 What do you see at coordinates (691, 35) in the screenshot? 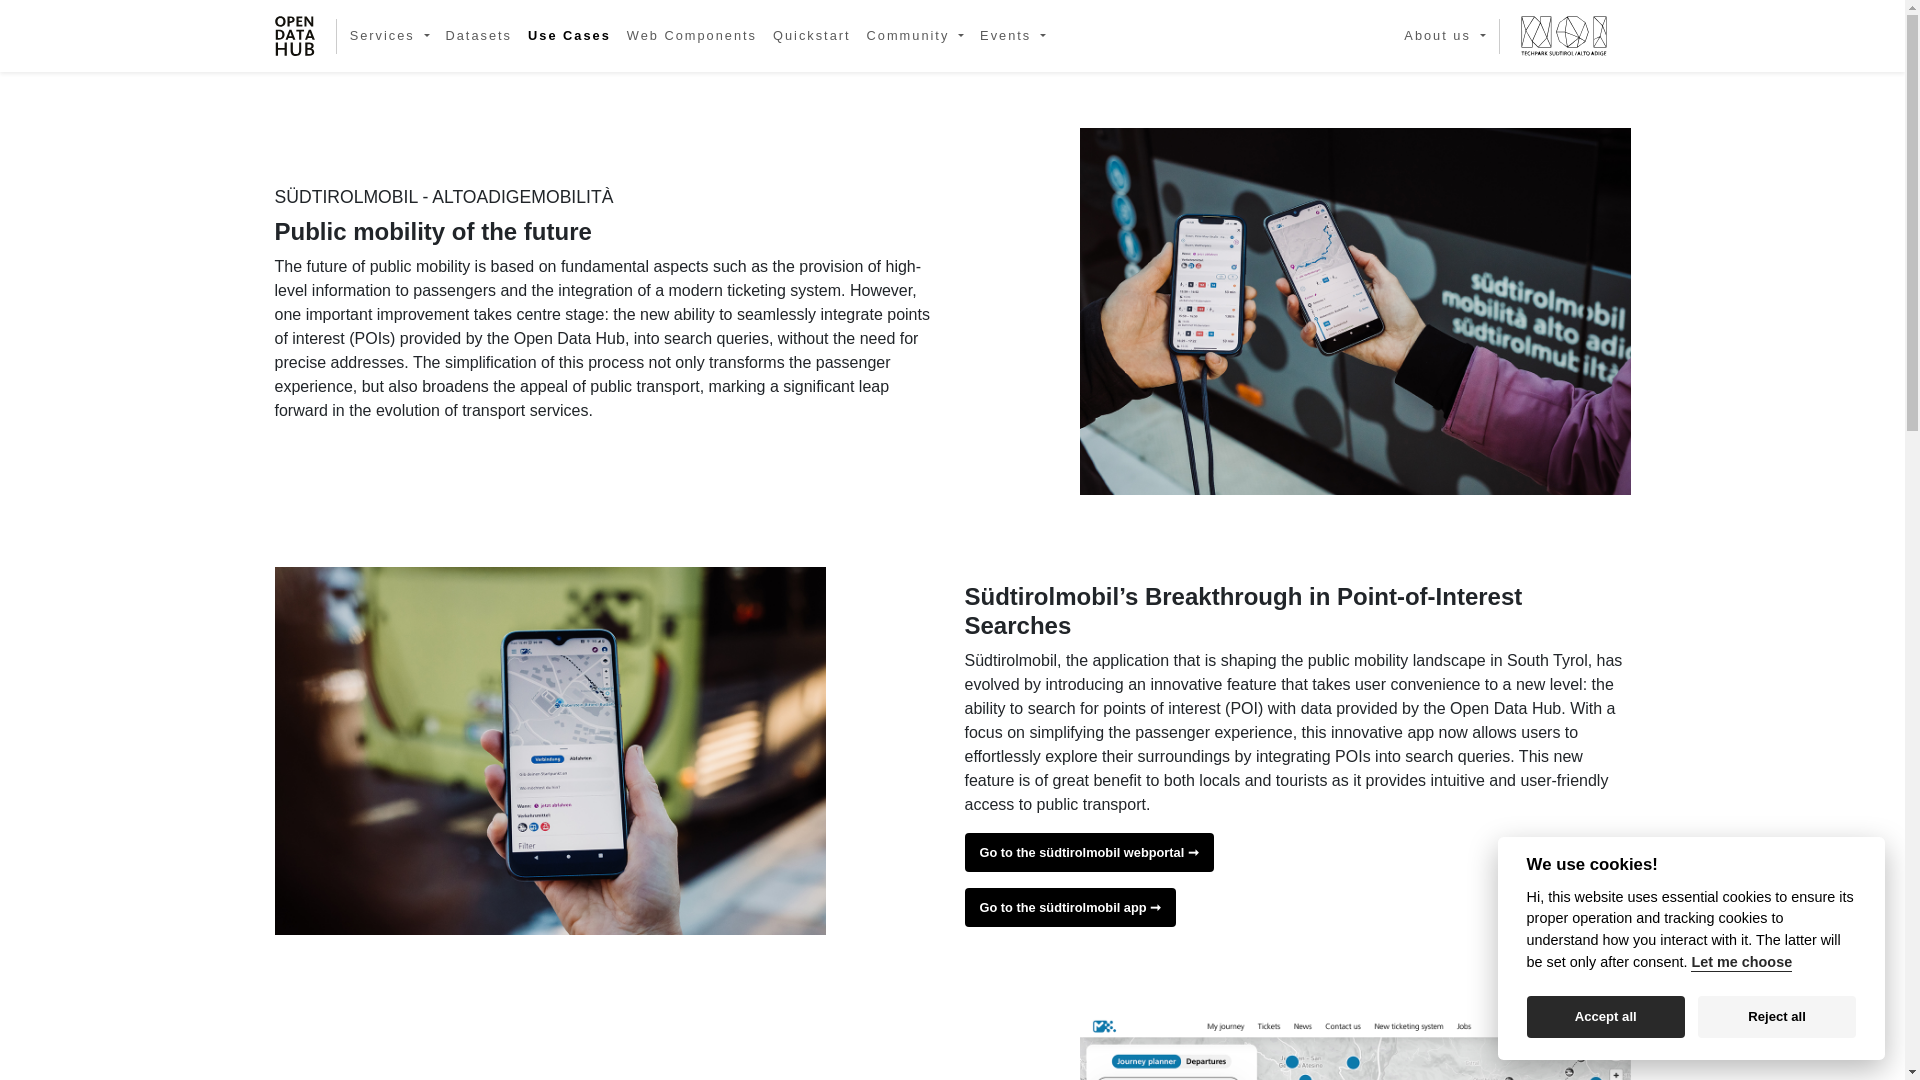
I see `Web Components` at bounding box center [691, 35].